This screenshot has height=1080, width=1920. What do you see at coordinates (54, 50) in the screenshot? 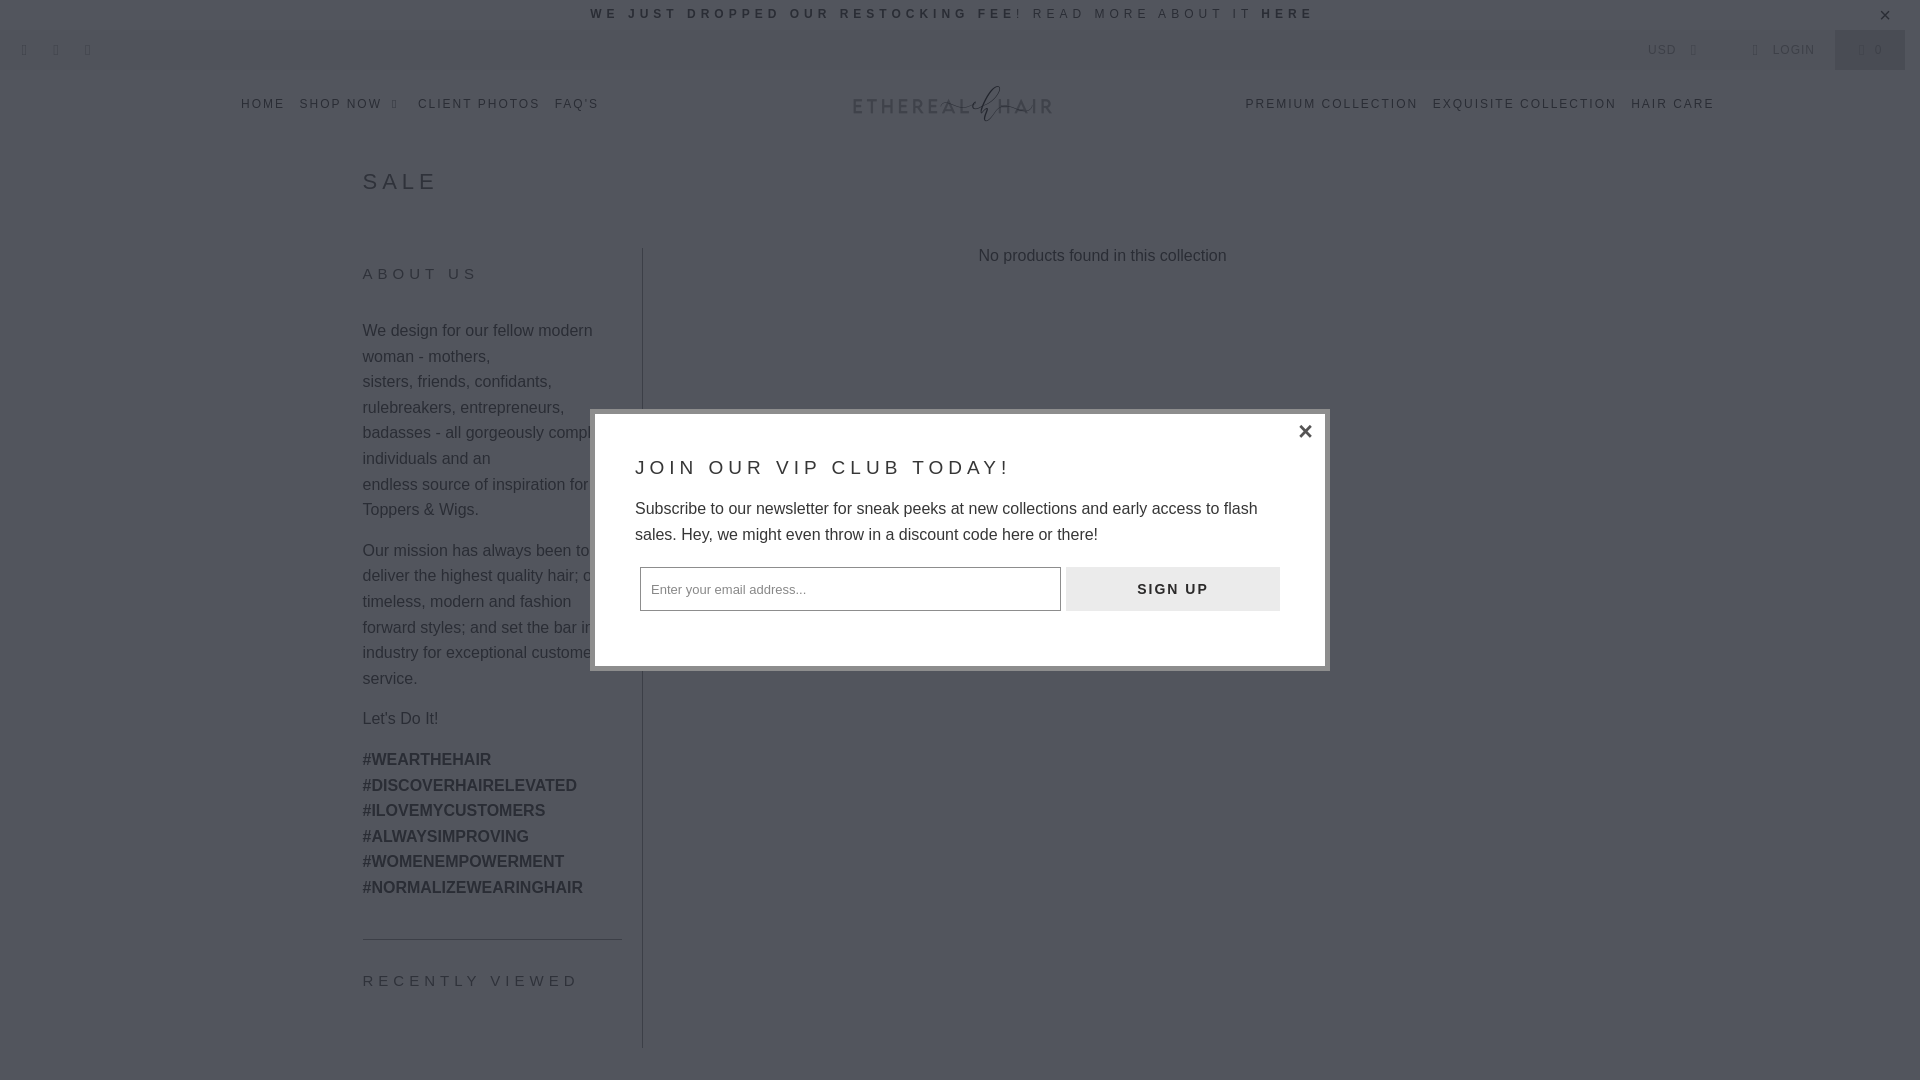
I see `ETHEREAL HAIR on Instagram` at bounding box center [54, 50].